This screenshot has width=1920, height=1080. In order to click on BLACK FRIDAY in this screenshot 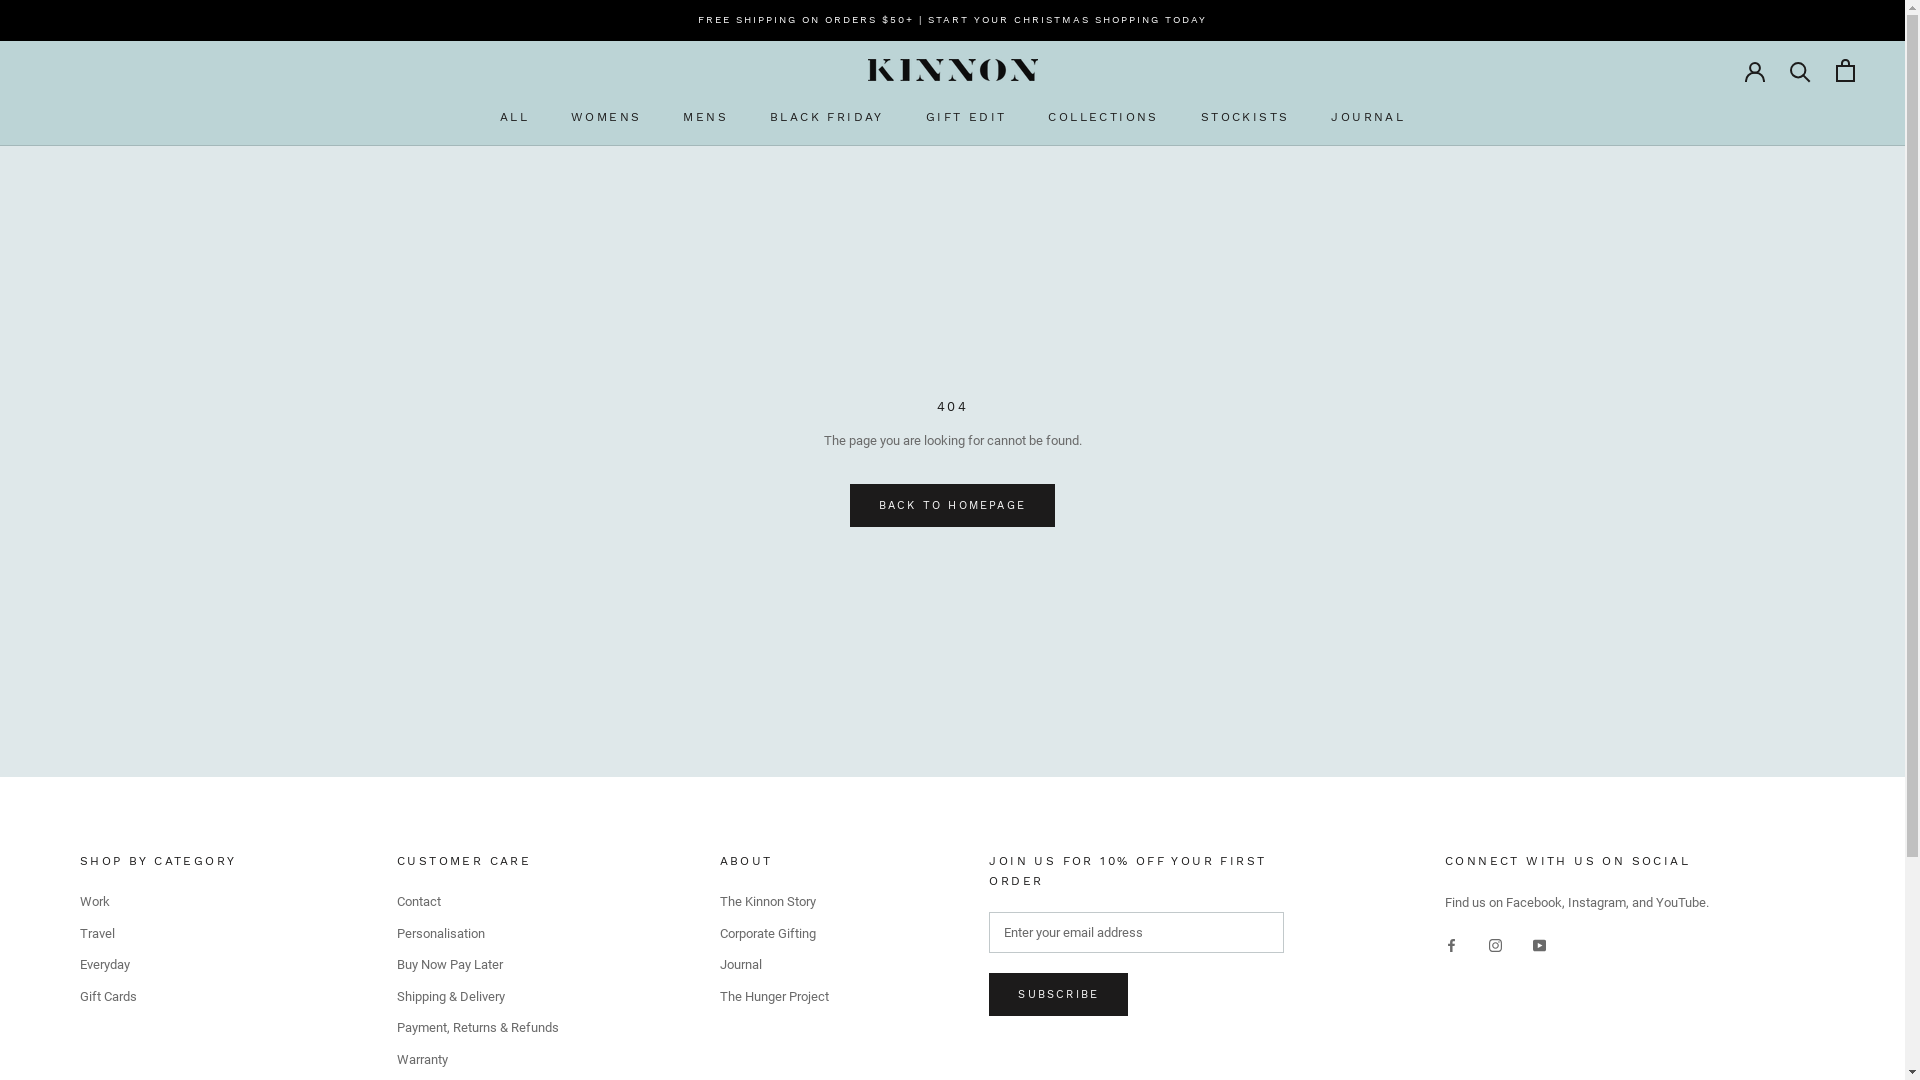, I will do `click(827, 117)`.